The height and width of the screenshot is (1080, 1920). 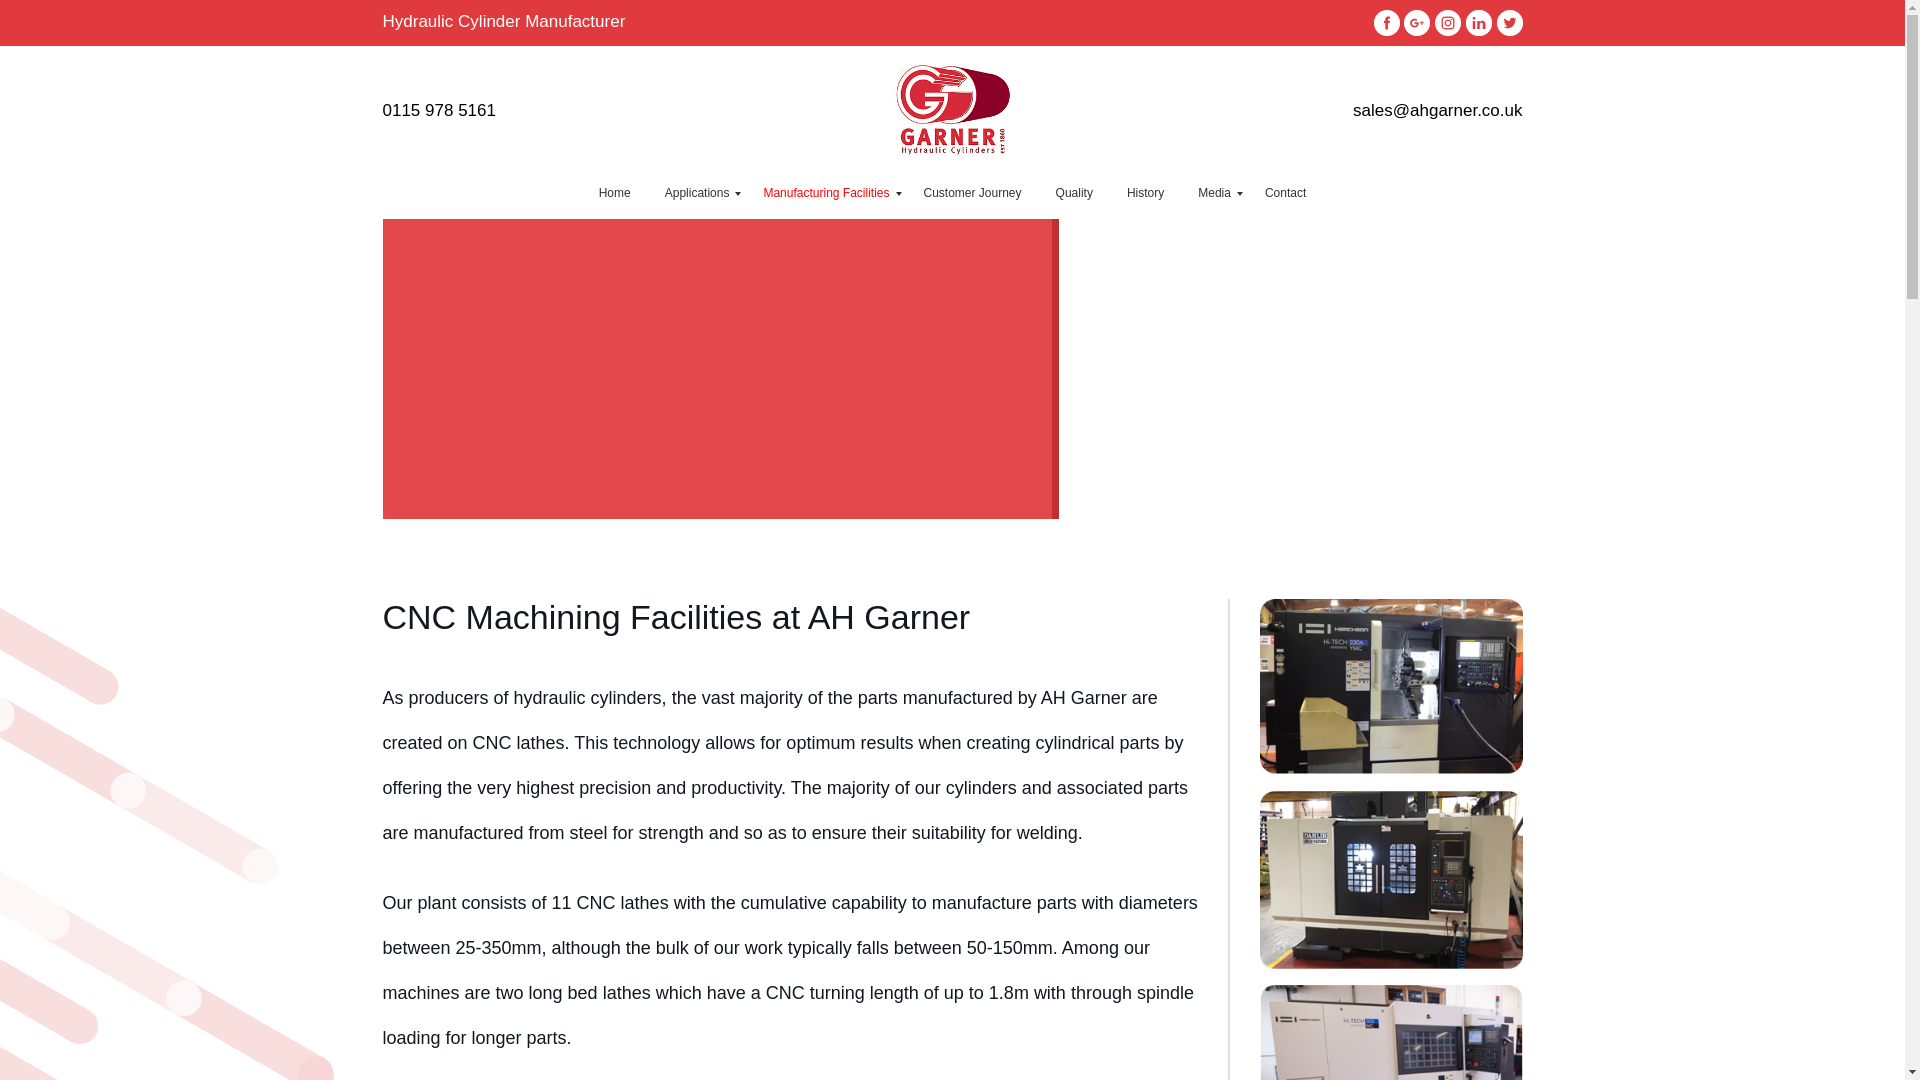 I want to click on Media, so click(x=1214, y=194).